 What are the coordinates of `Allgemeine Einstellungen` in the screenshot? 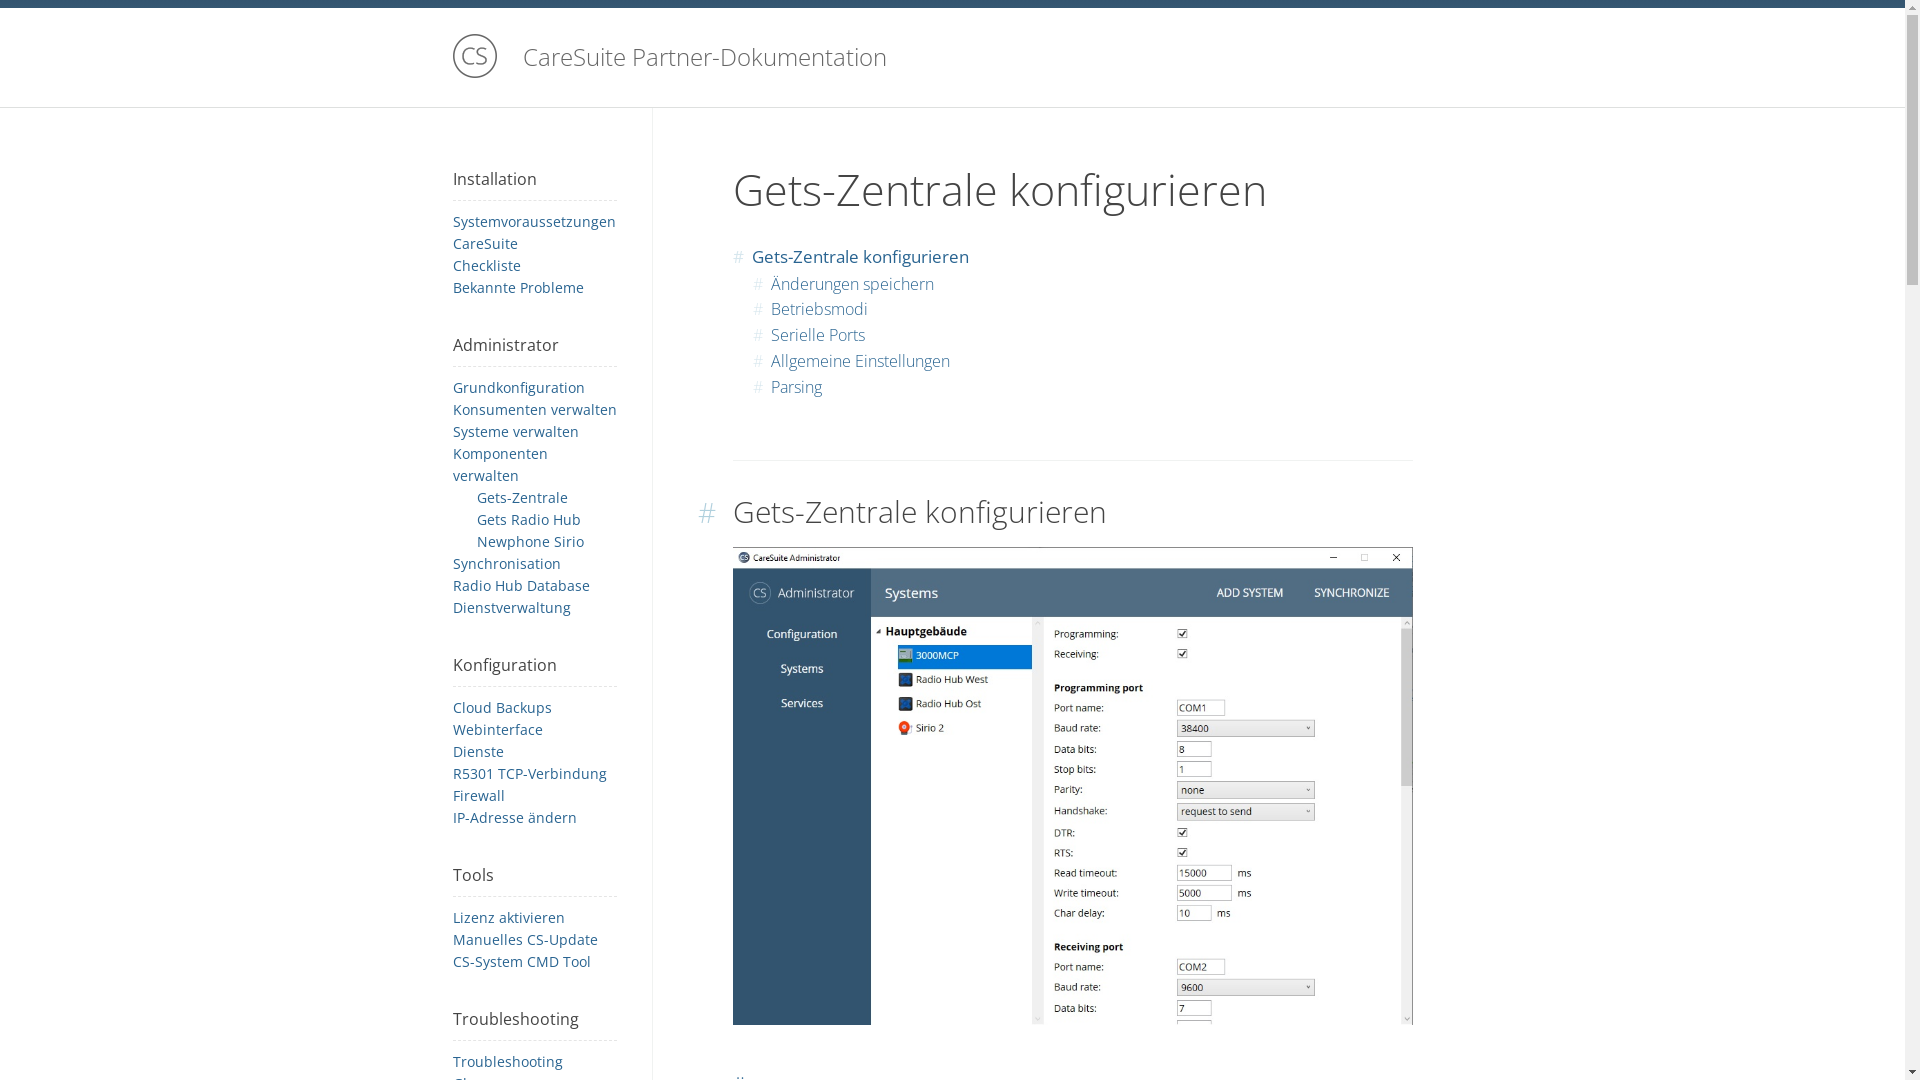 It's located at (860, 361).